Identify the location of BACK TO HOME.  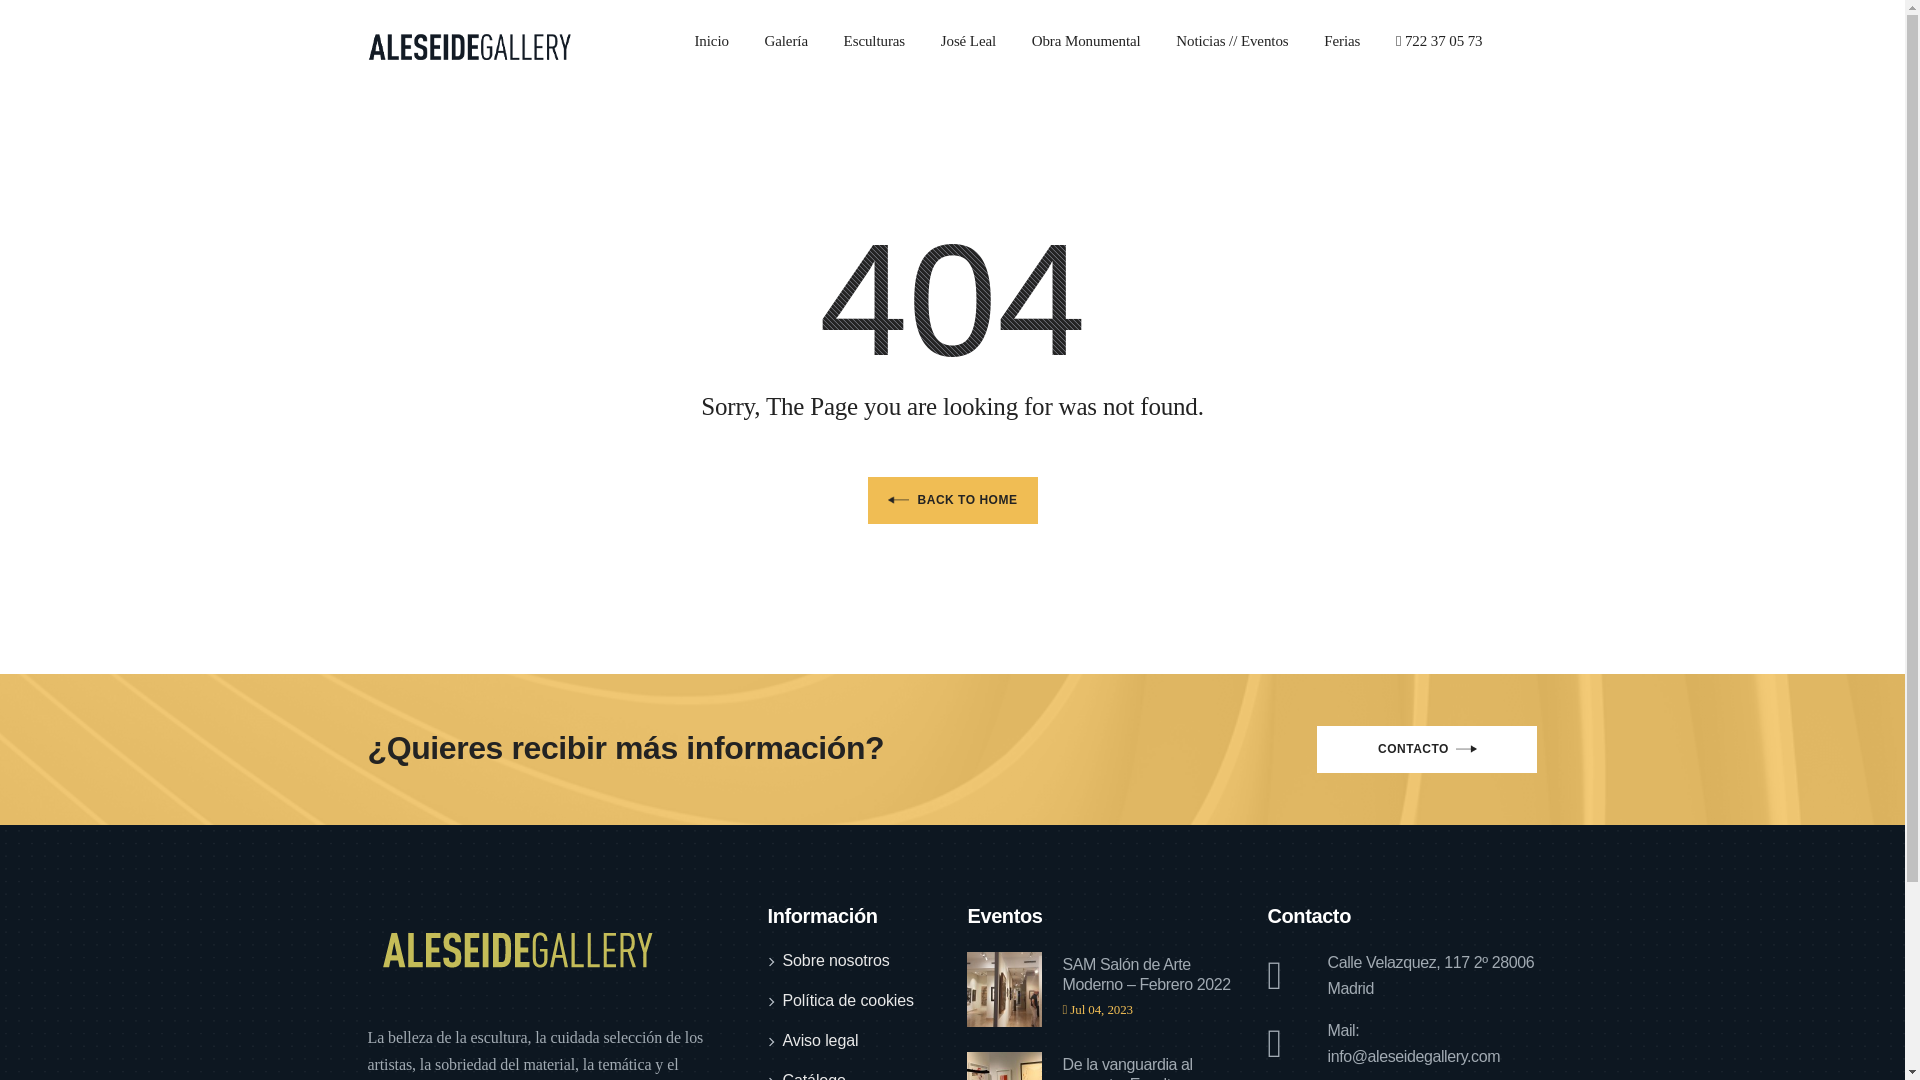
(952, 500).